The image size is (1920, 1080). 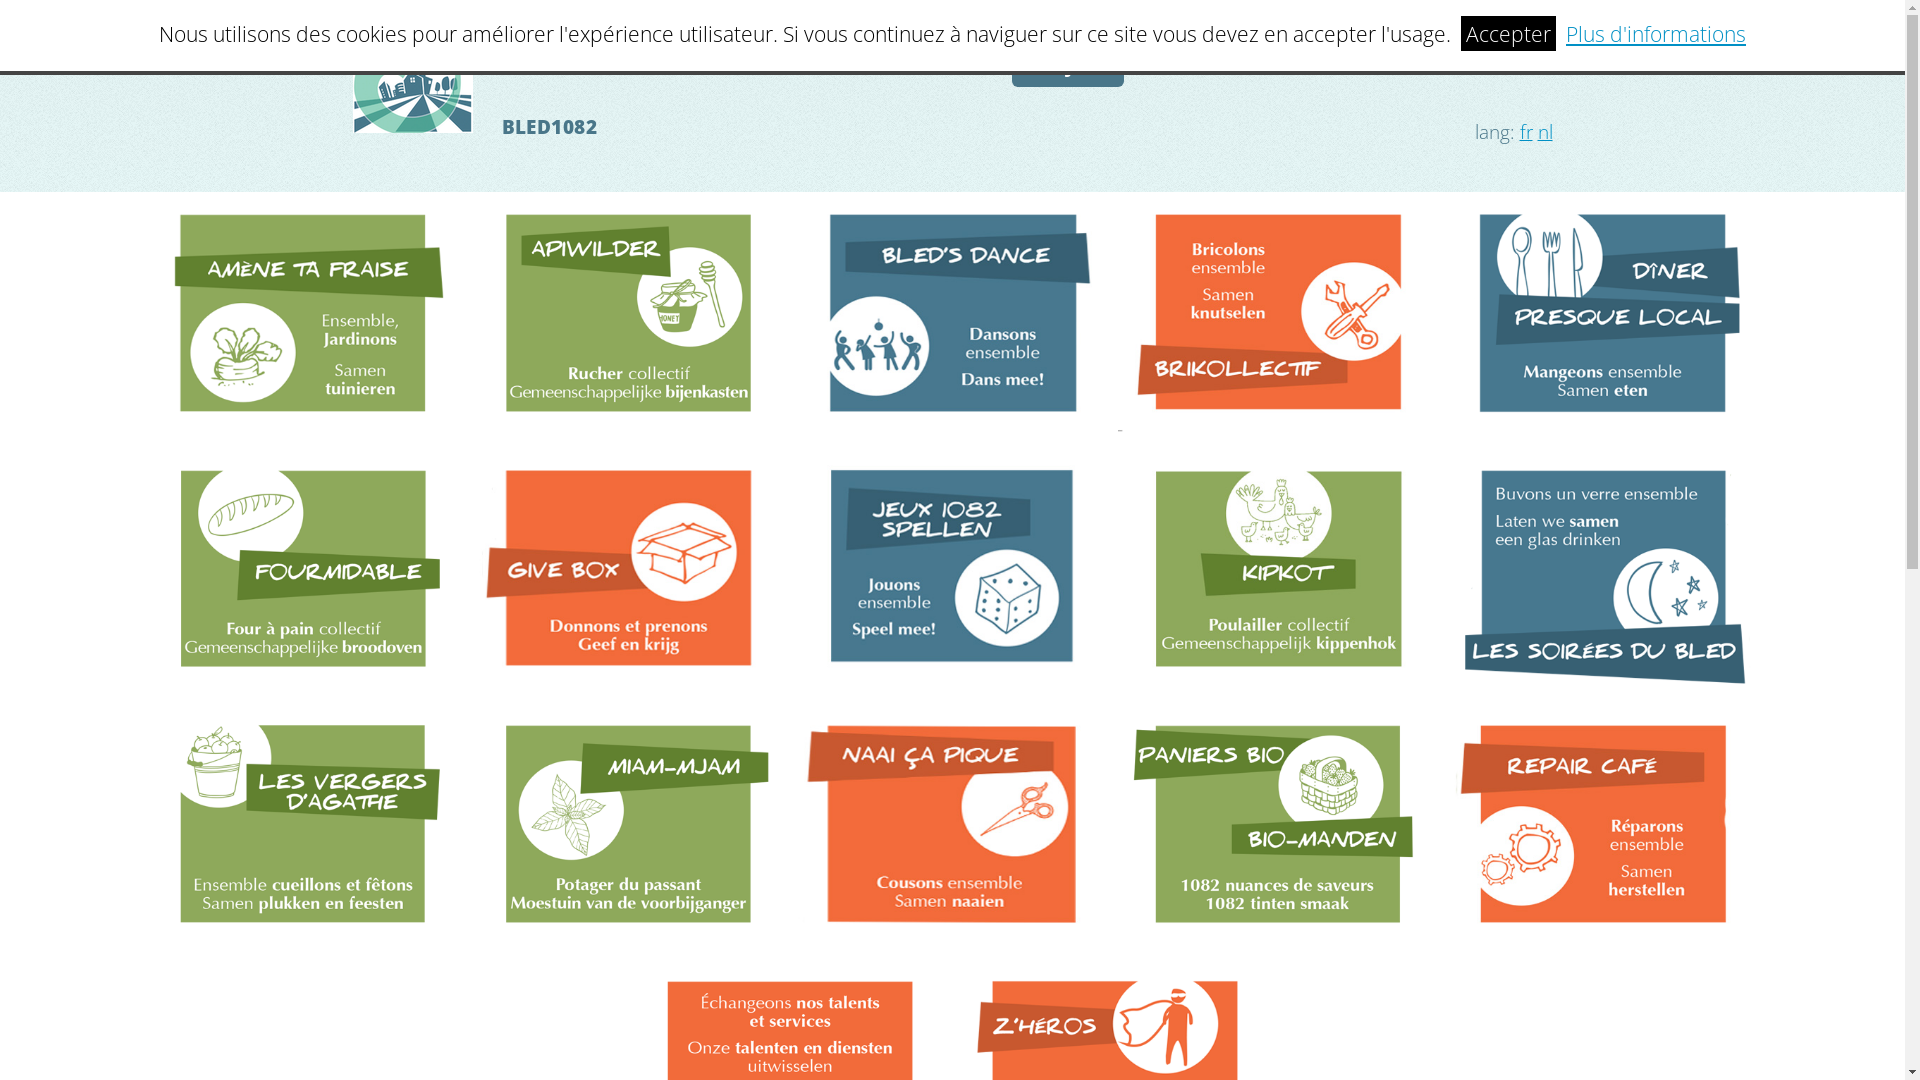 I want to click on Plus d'informations, so click(x=1656, y=34).